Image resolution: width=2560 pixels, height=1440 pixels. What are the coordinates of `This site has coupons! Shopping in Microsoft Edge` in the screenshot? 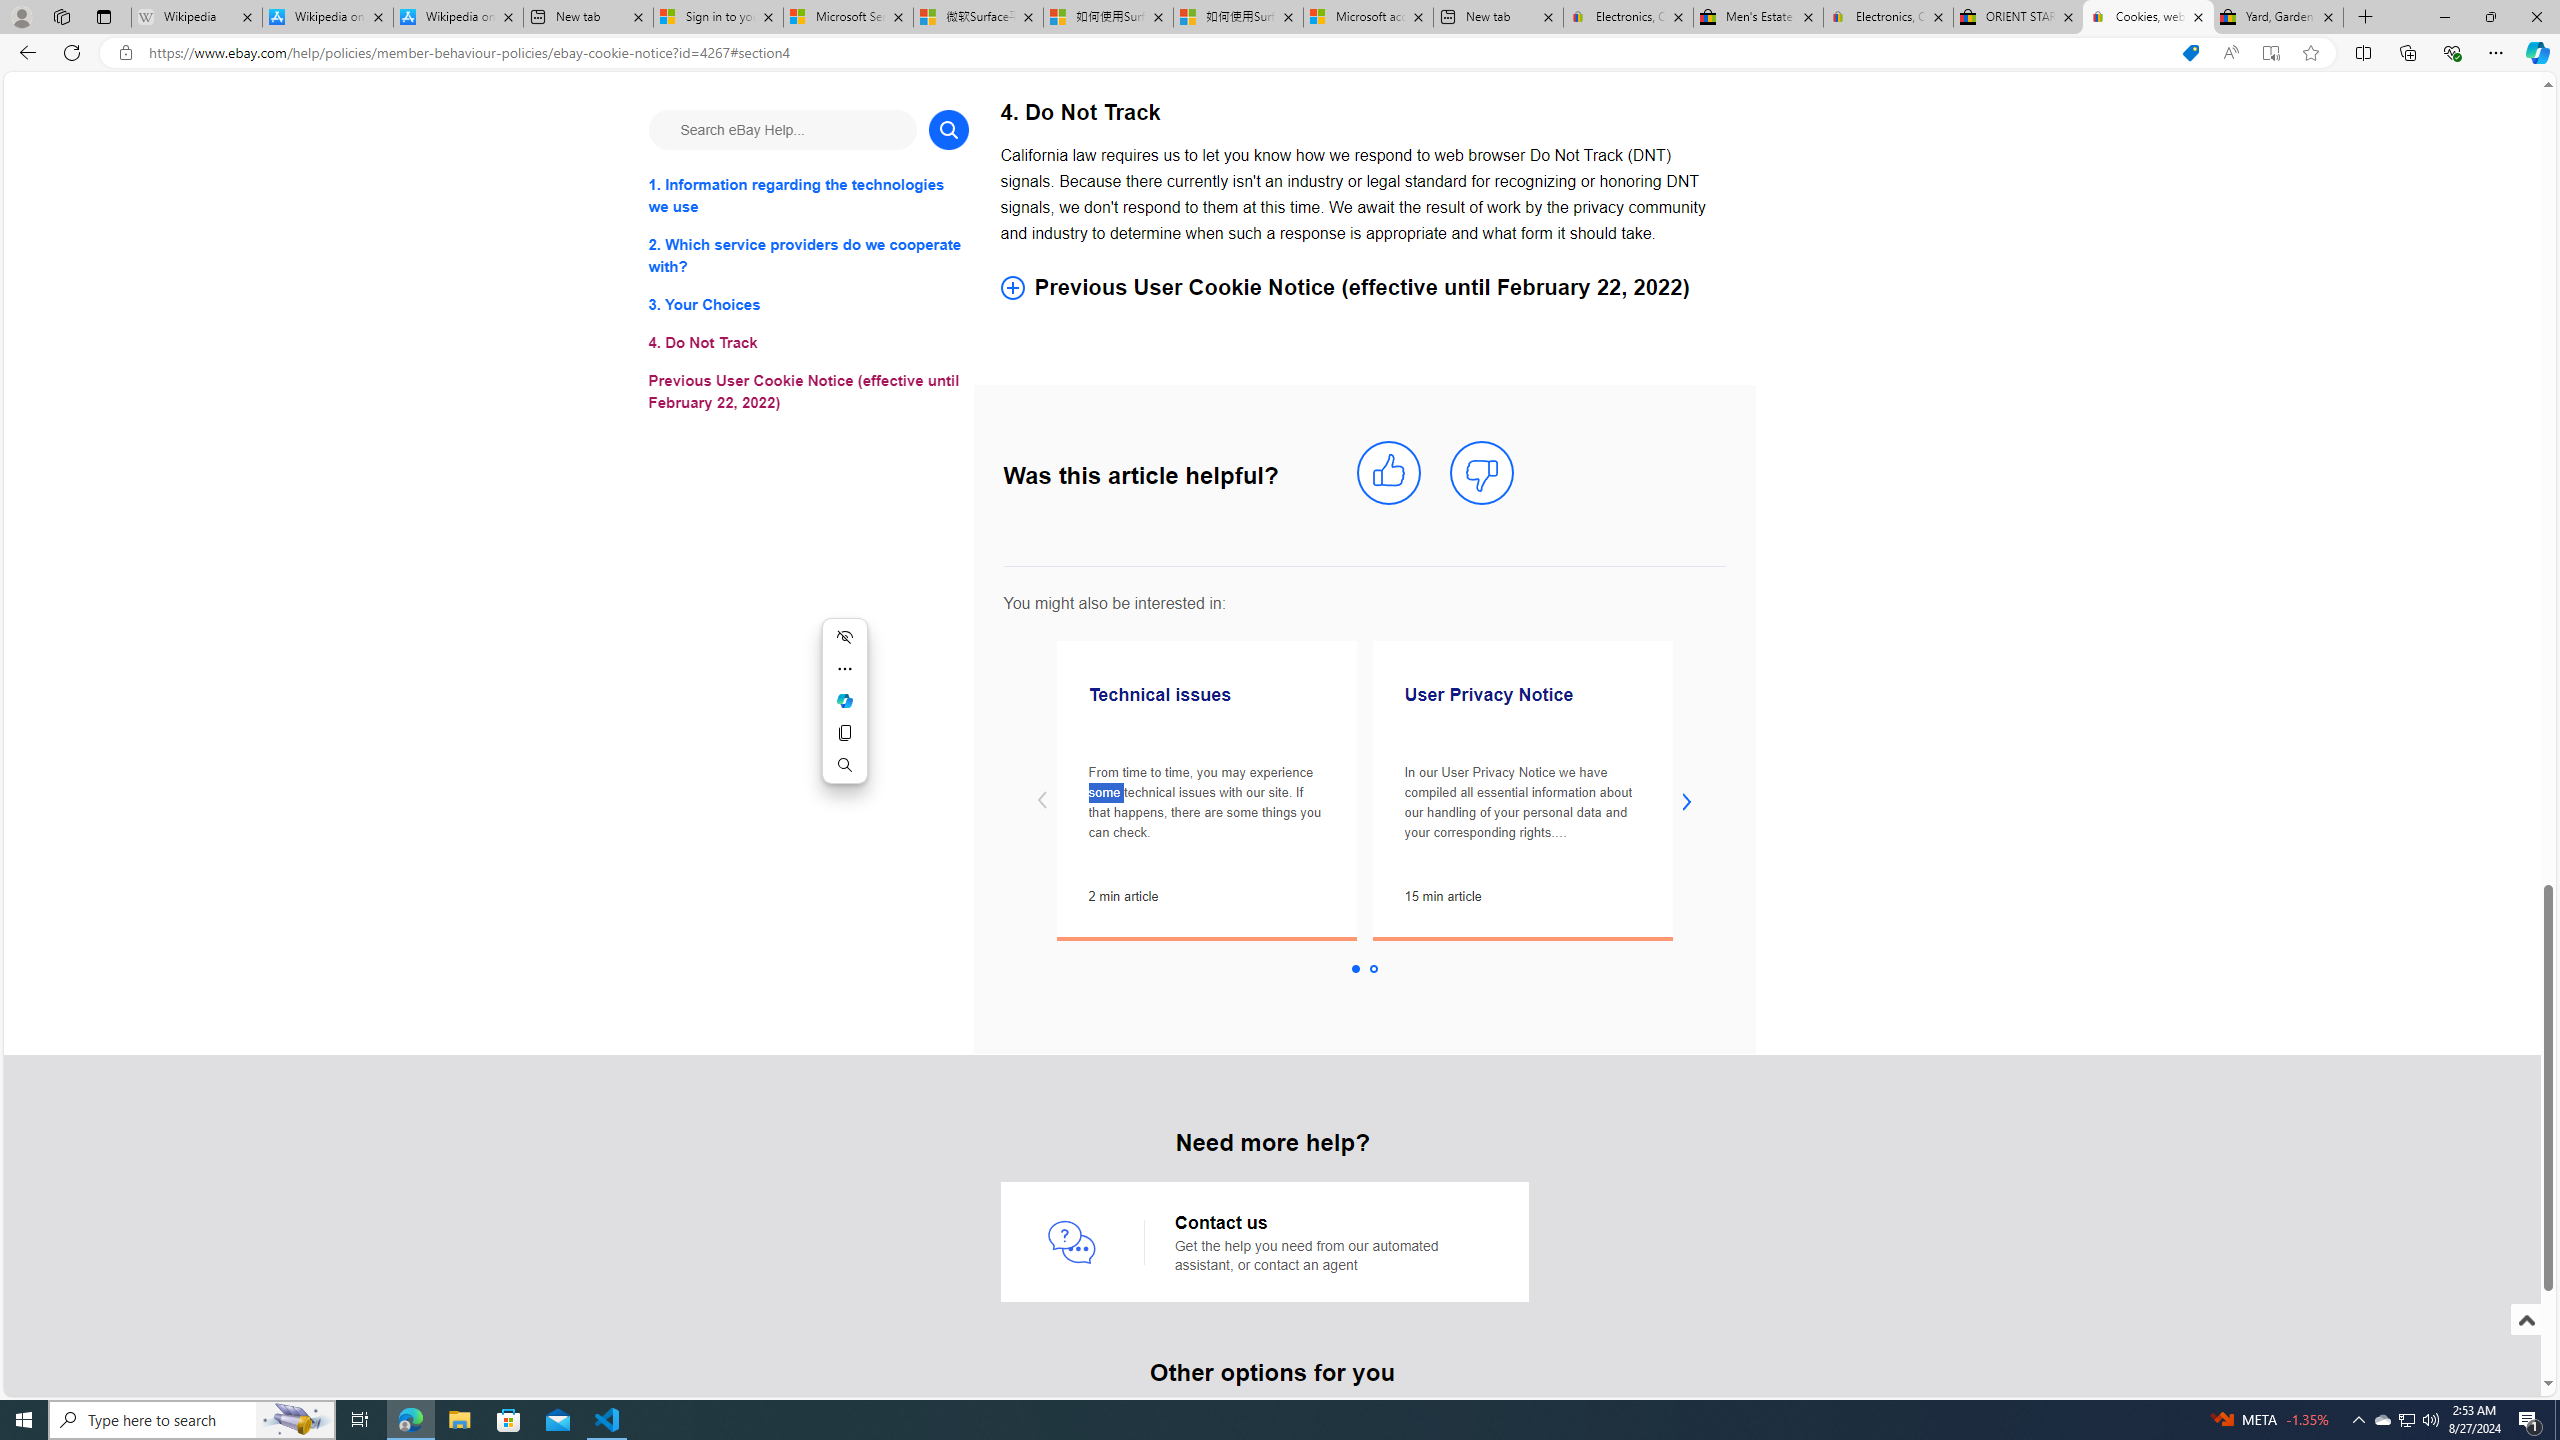 It's located at (2190, 53).